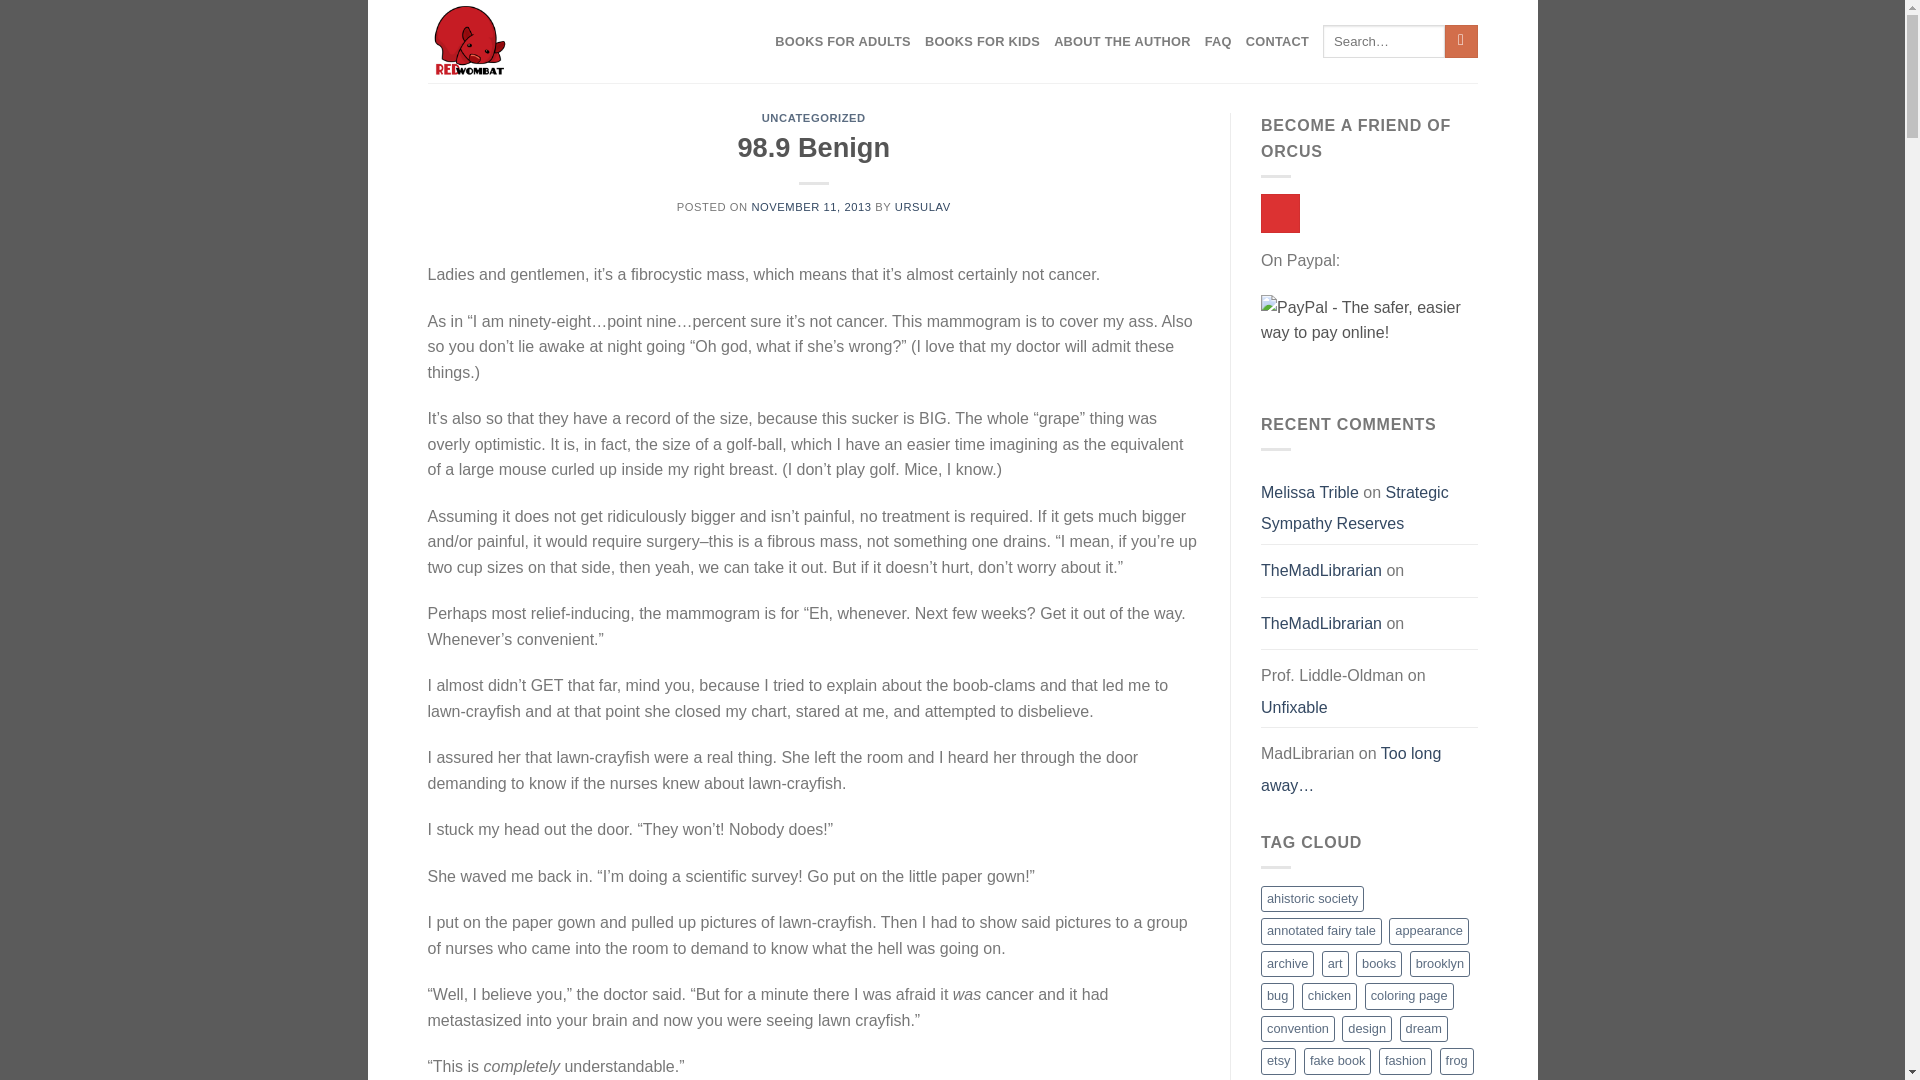  Describe the element at coordinates (922, 206) in the screenshot. I see `URSULAV` at that location.